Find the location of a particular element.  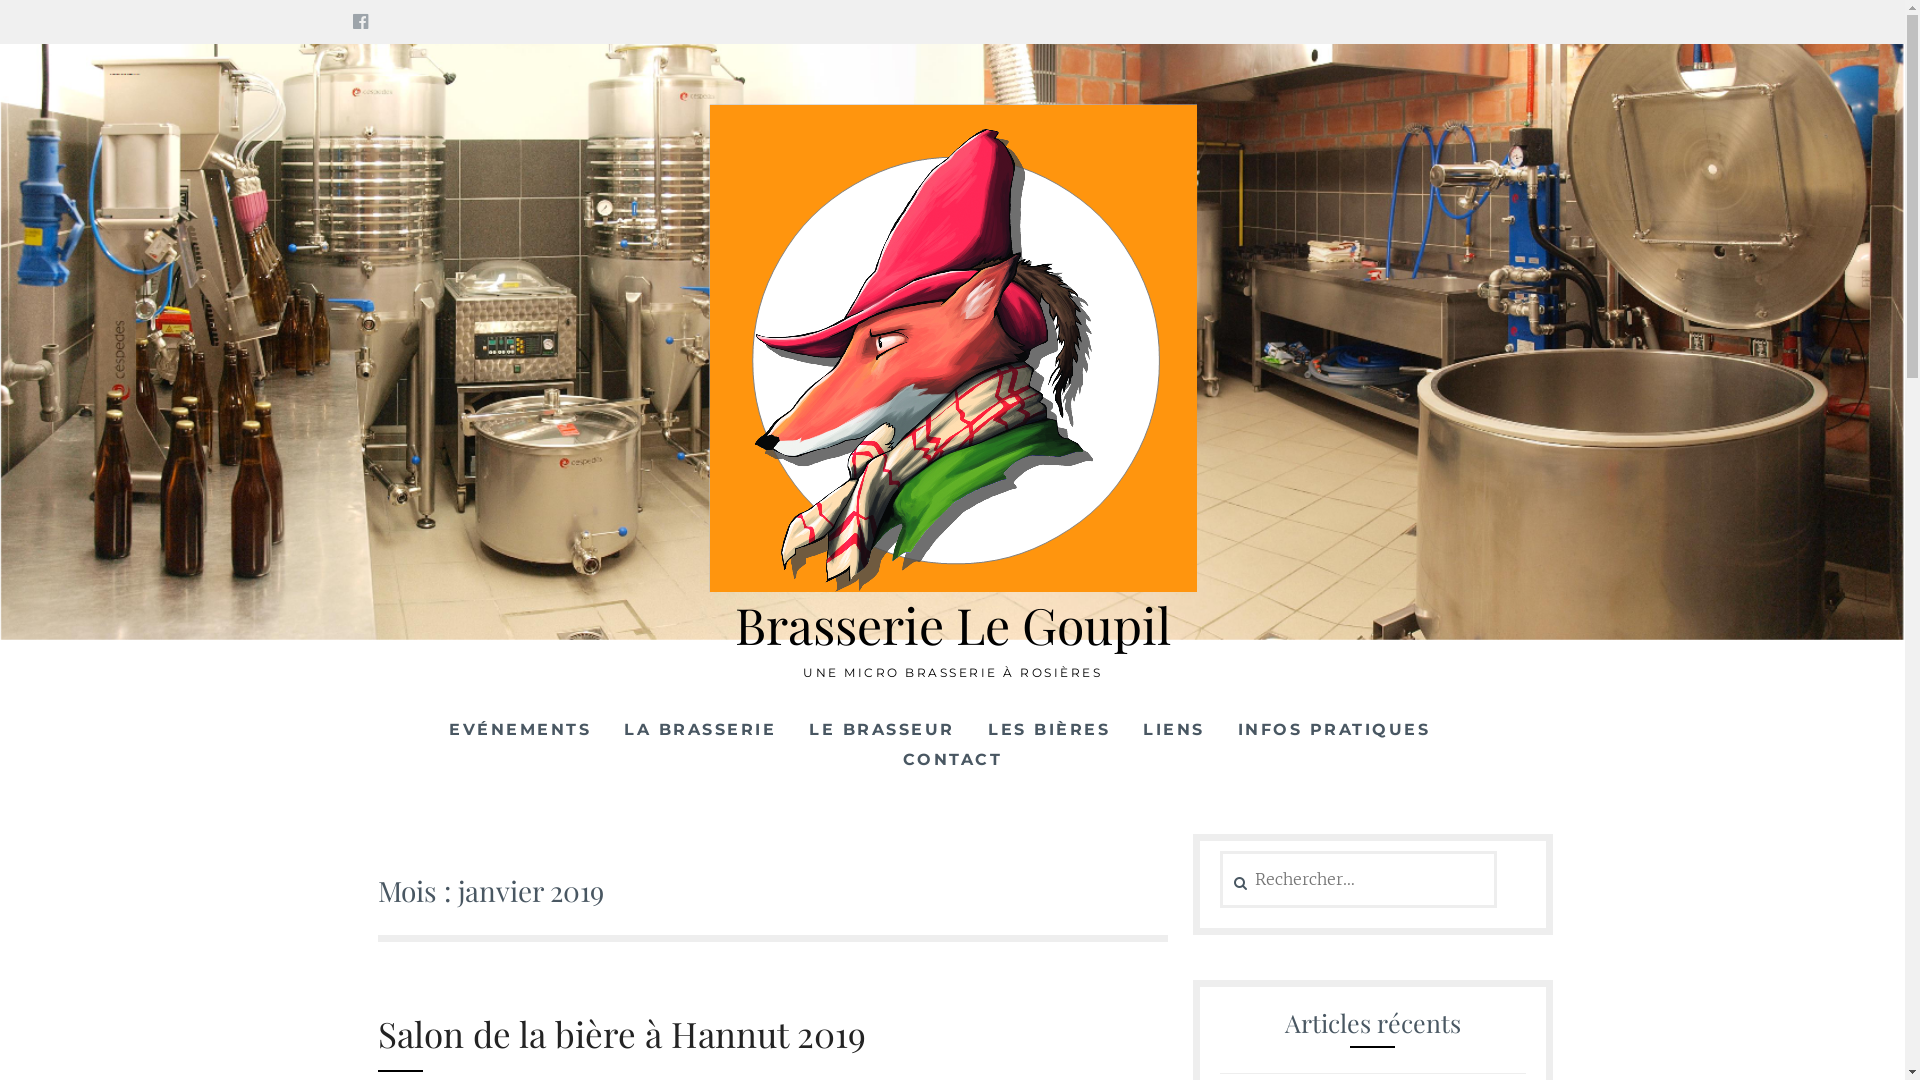

LA BRASSERIE is located at coordinates (700, 730).